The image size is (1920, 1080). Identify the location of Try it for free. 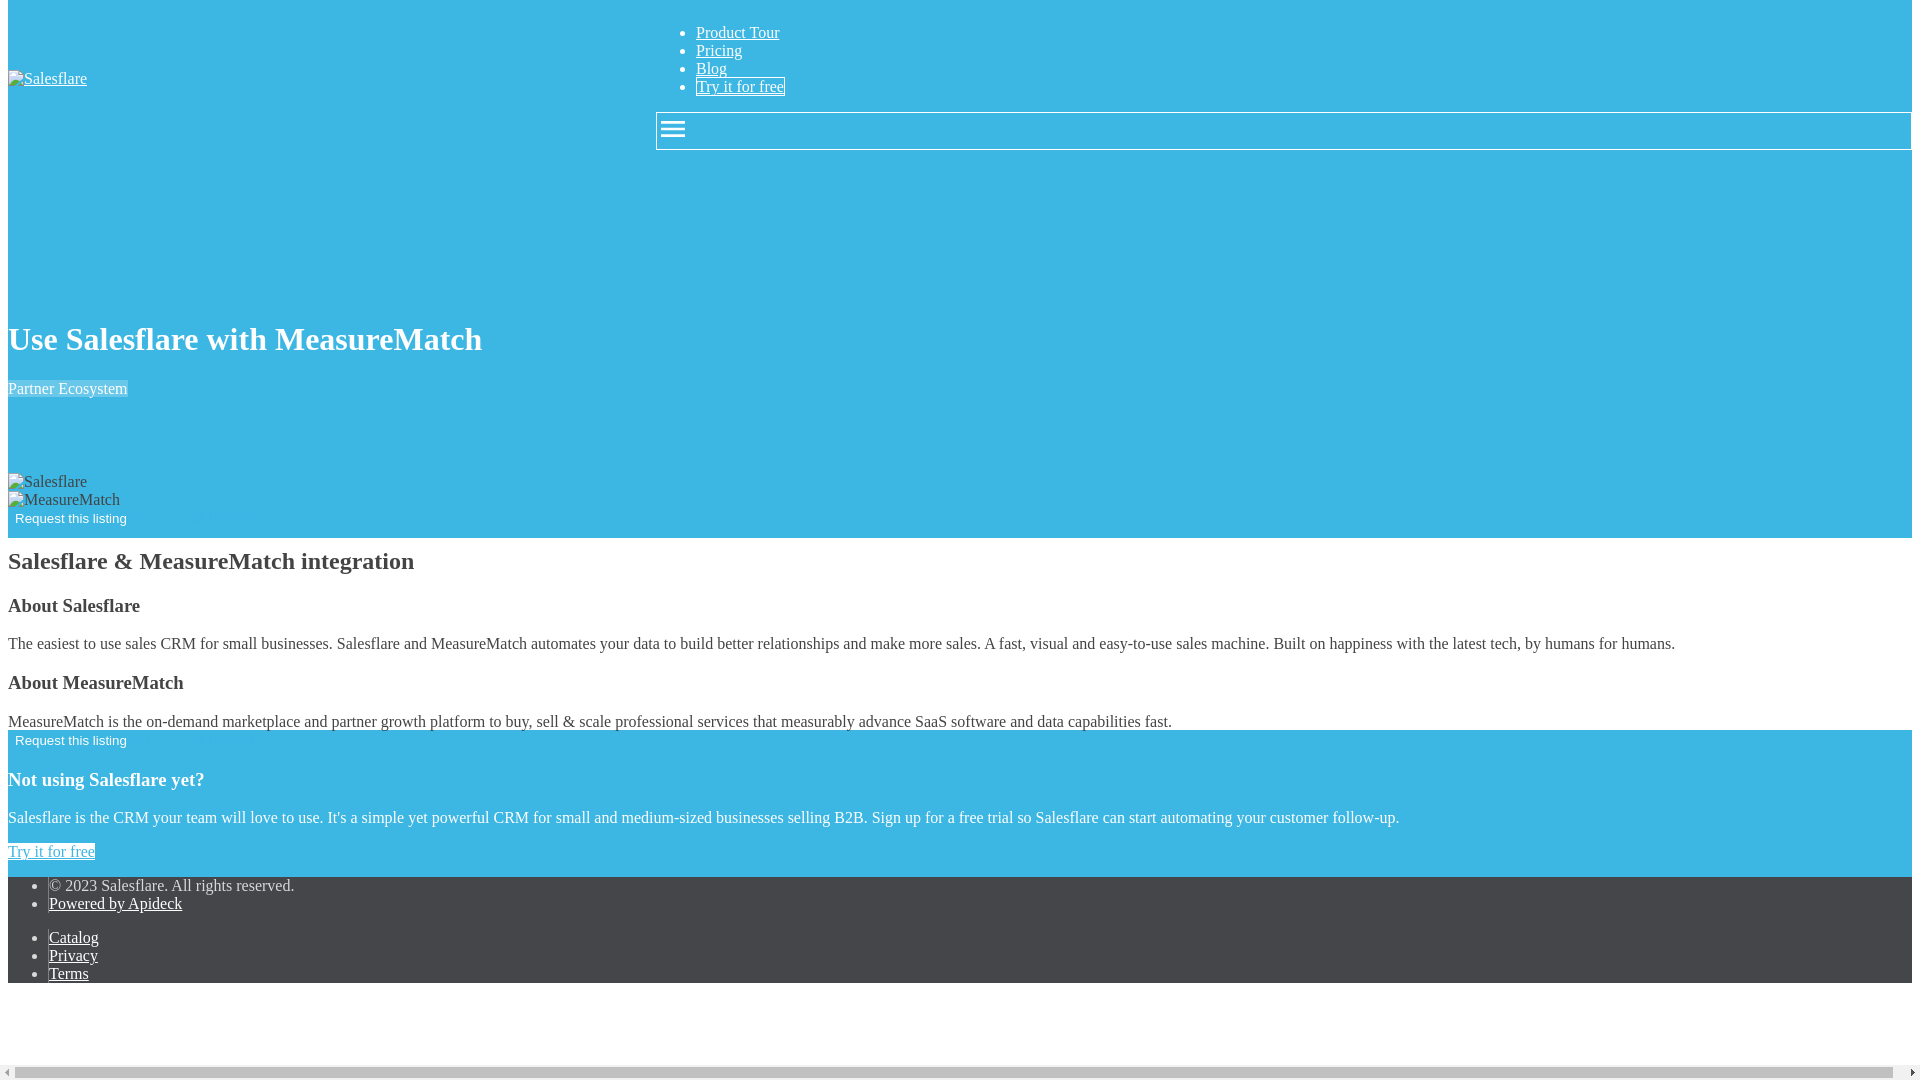
(740, 86).